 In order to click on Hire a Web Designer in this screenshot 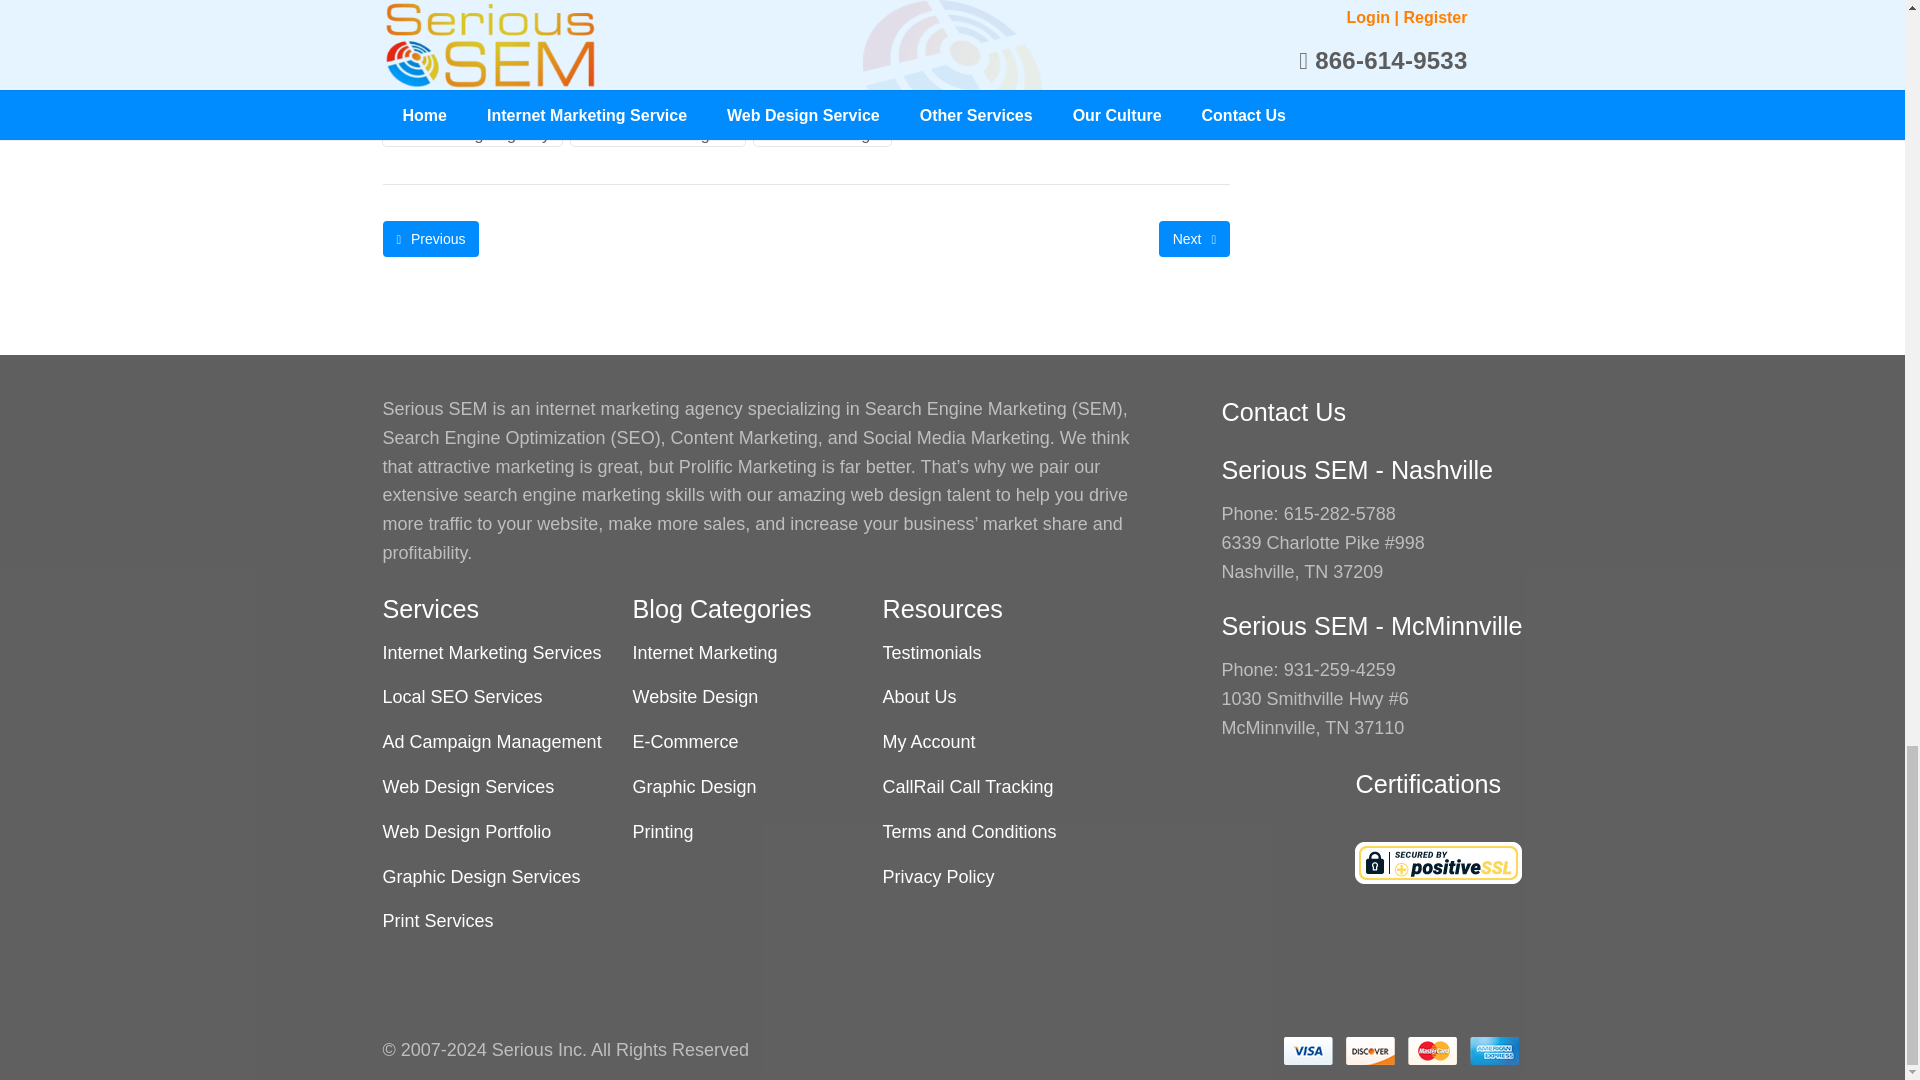, I will do `click(657, 134)`.